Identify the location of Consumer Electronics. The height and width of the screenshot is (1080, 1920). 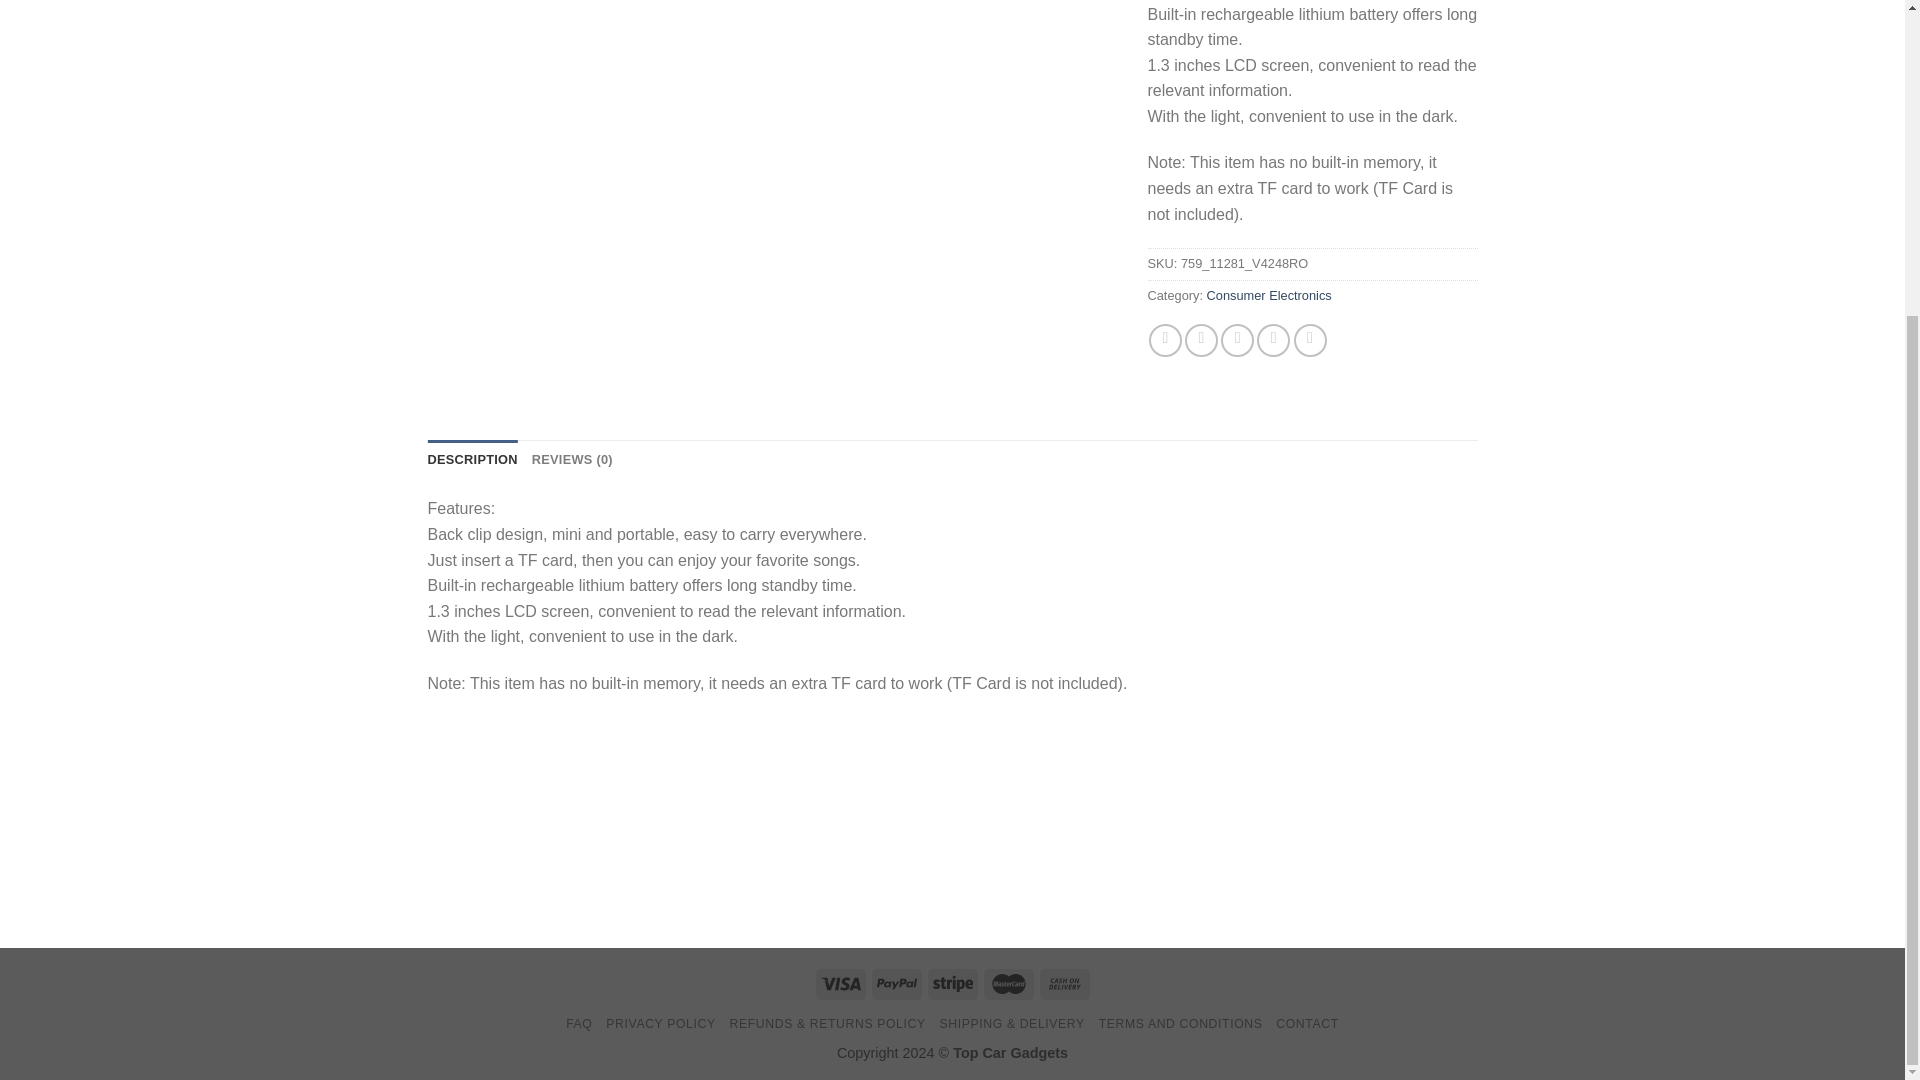
(1270, 296).